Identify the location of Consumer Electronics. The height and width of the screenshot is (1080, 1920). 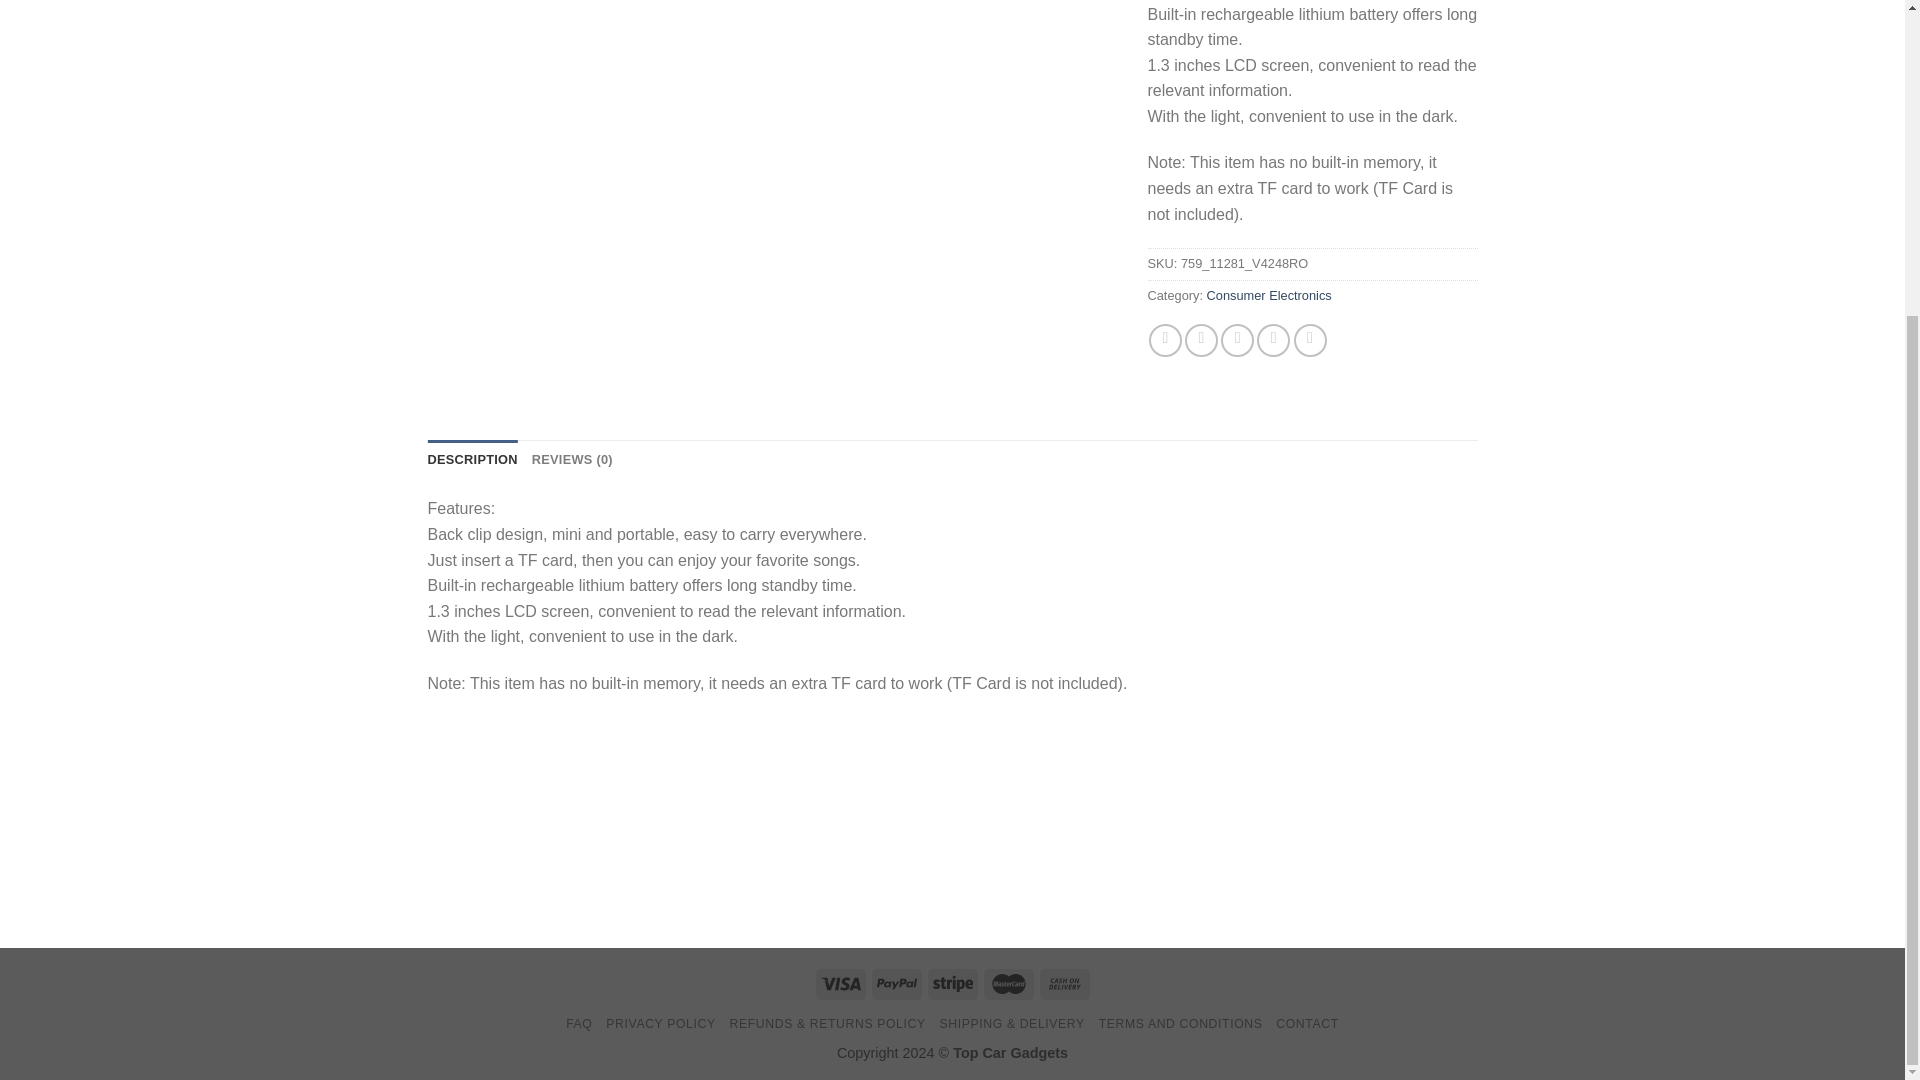
(1270, 296).